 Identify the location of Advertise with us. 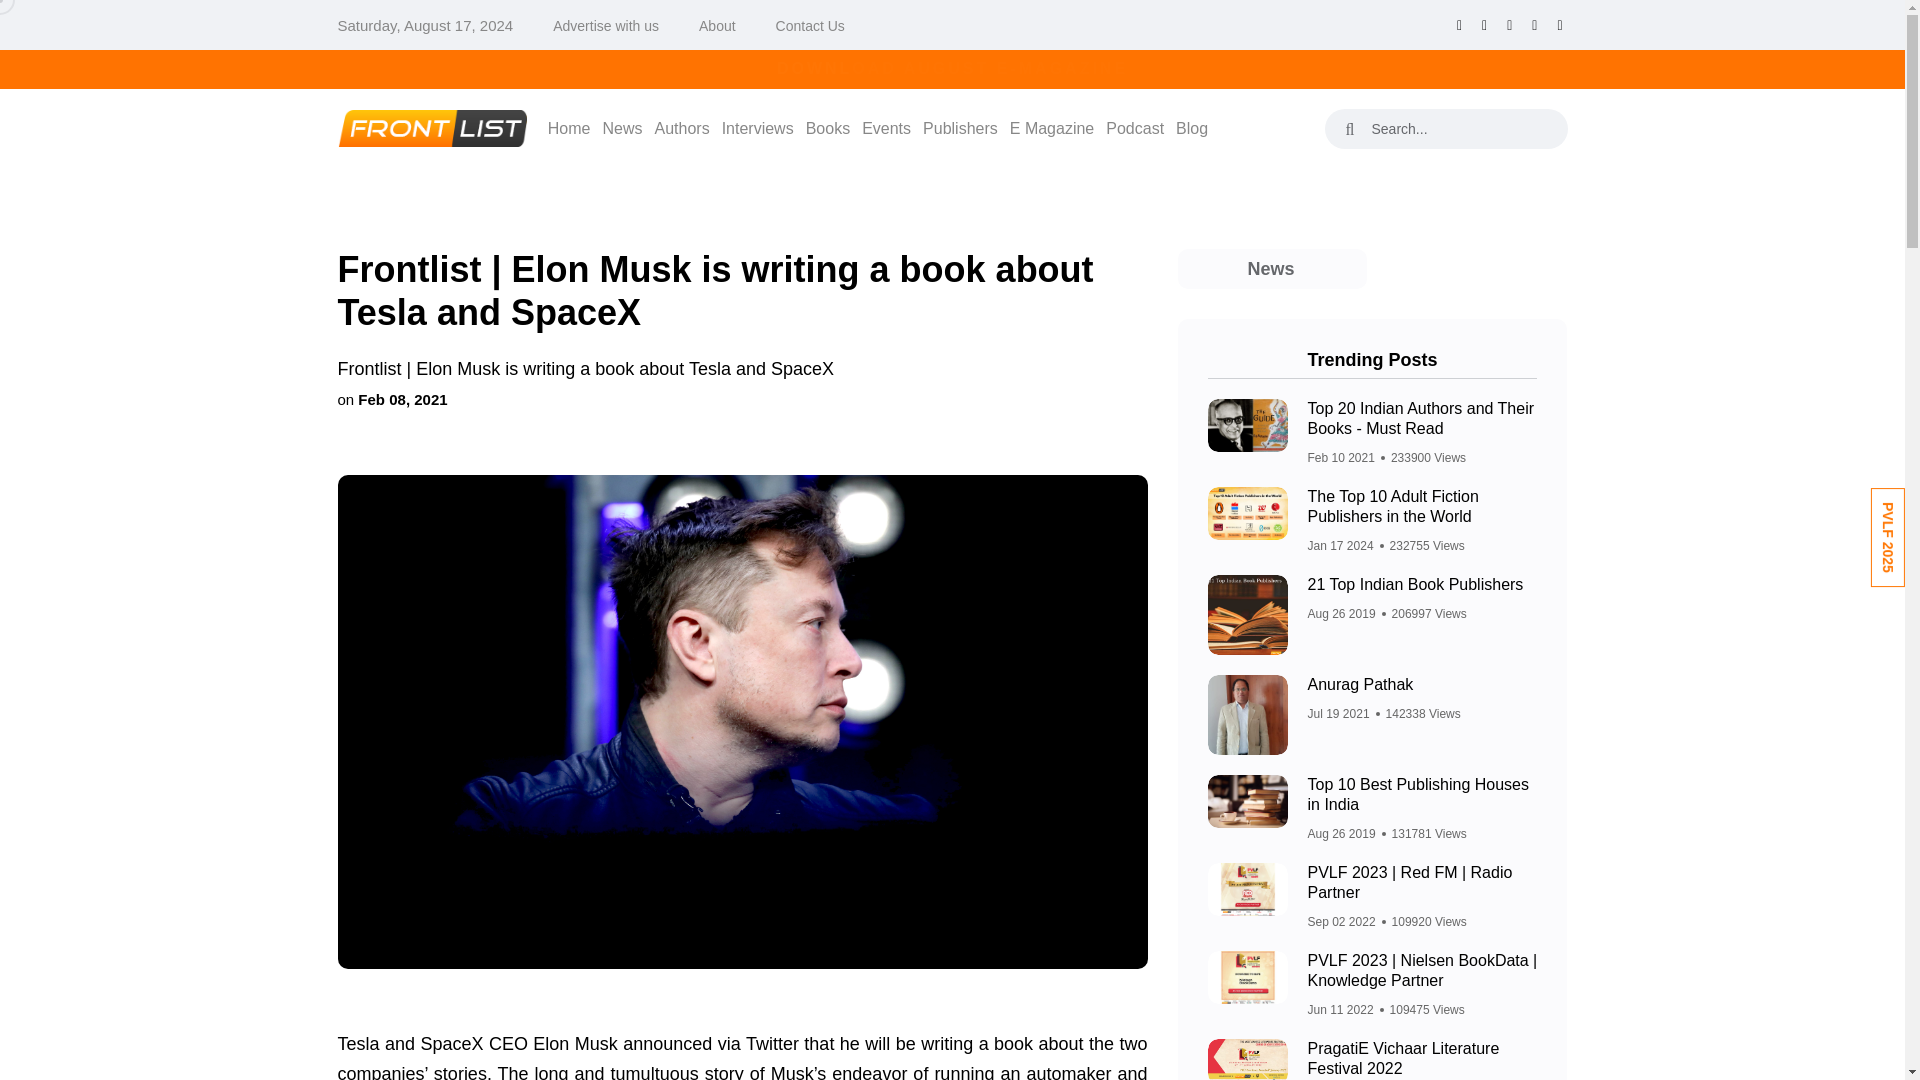
(605, 26).